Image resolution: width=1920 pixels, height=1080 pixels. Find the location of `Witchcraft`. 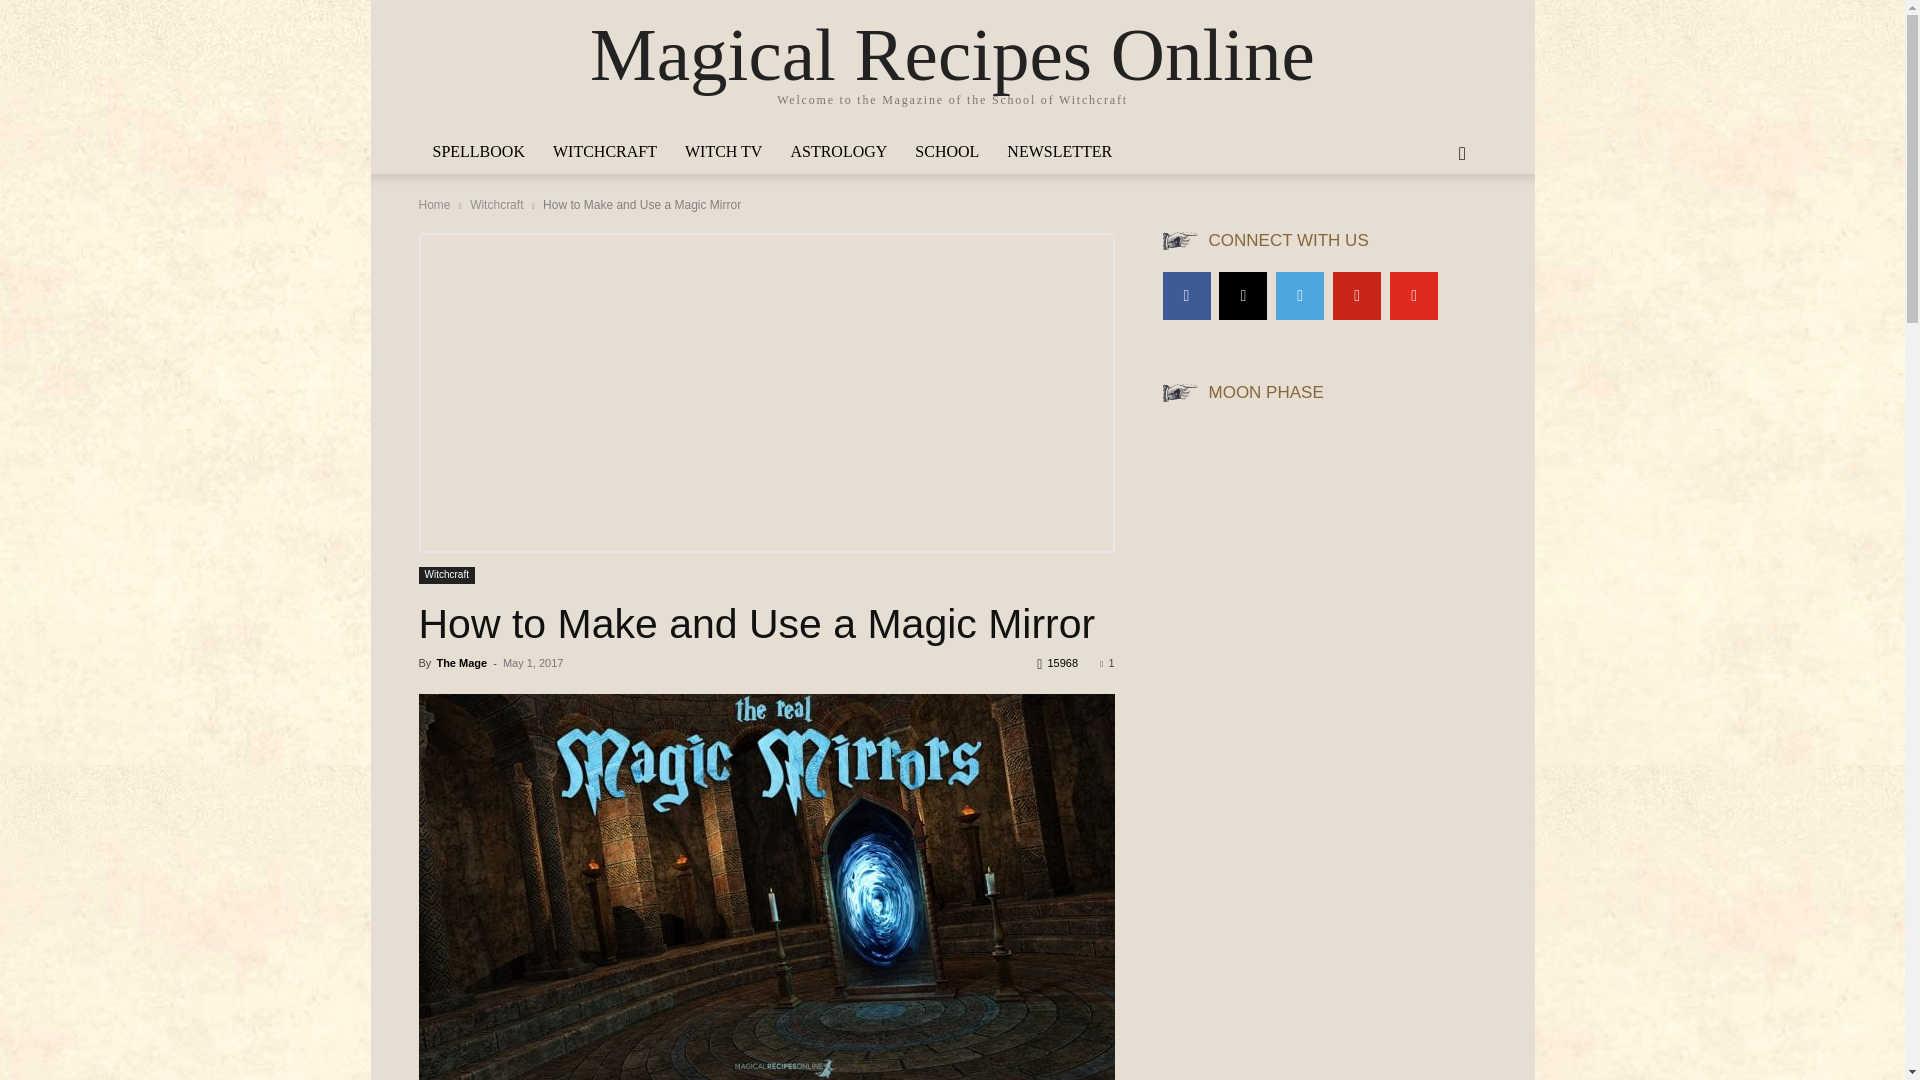

Witchcraft is located at coordinates (496, 204).